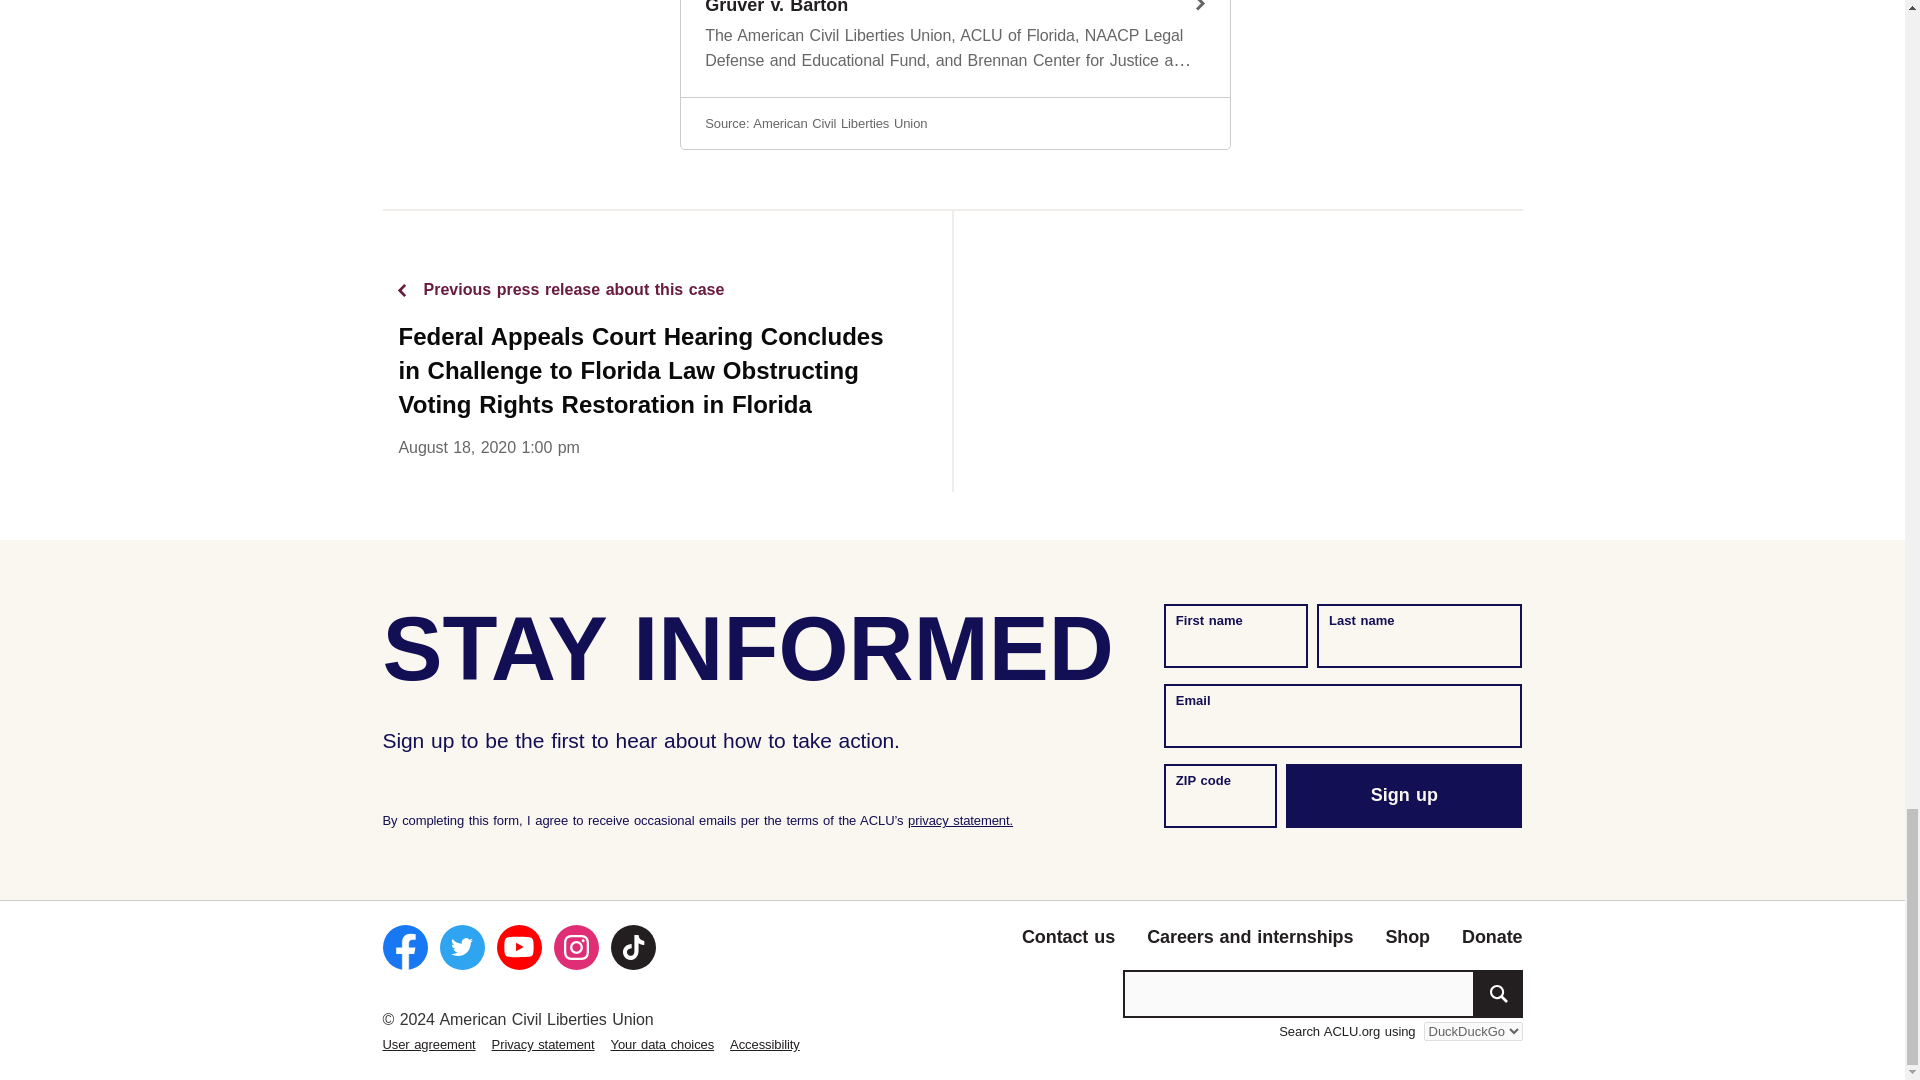  I want to click on search, so click(1498, 994).